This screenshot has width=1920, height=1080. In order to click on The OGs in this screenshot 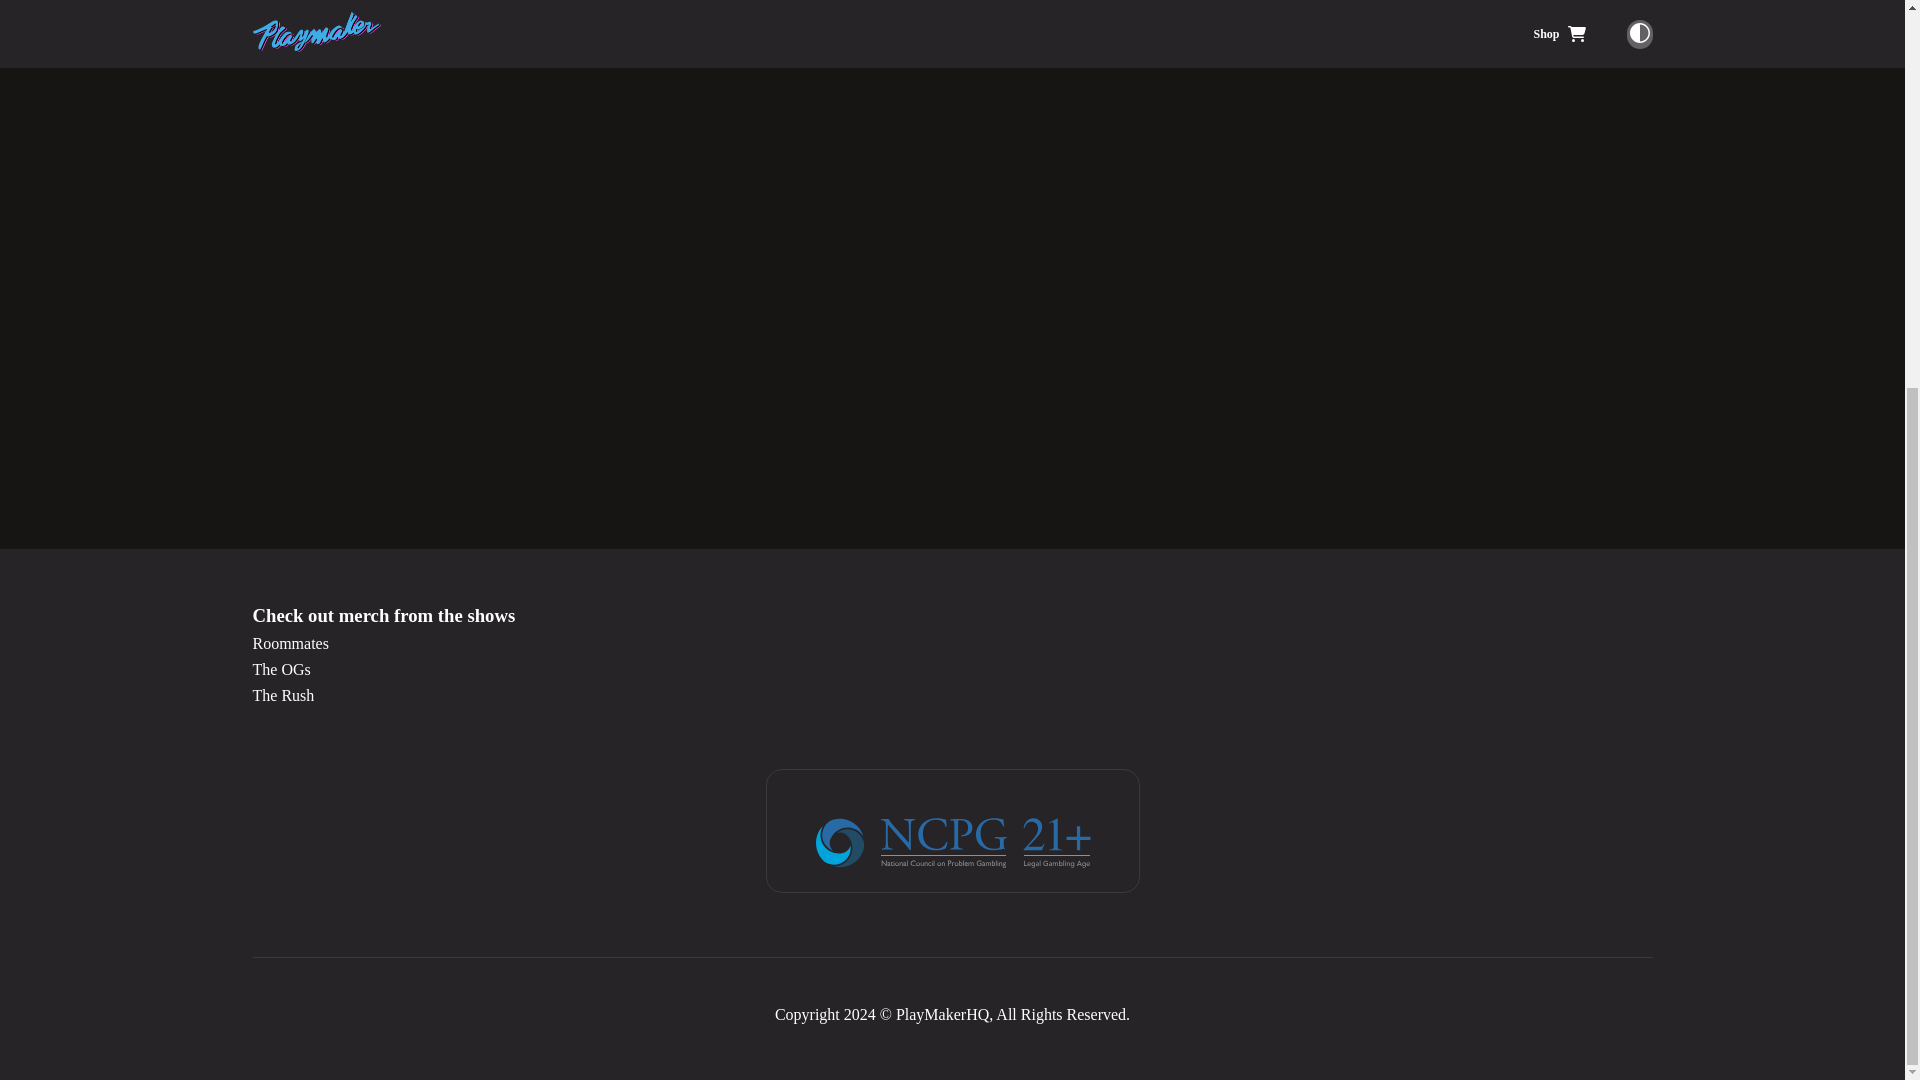, I will do `click(951, 670)`.